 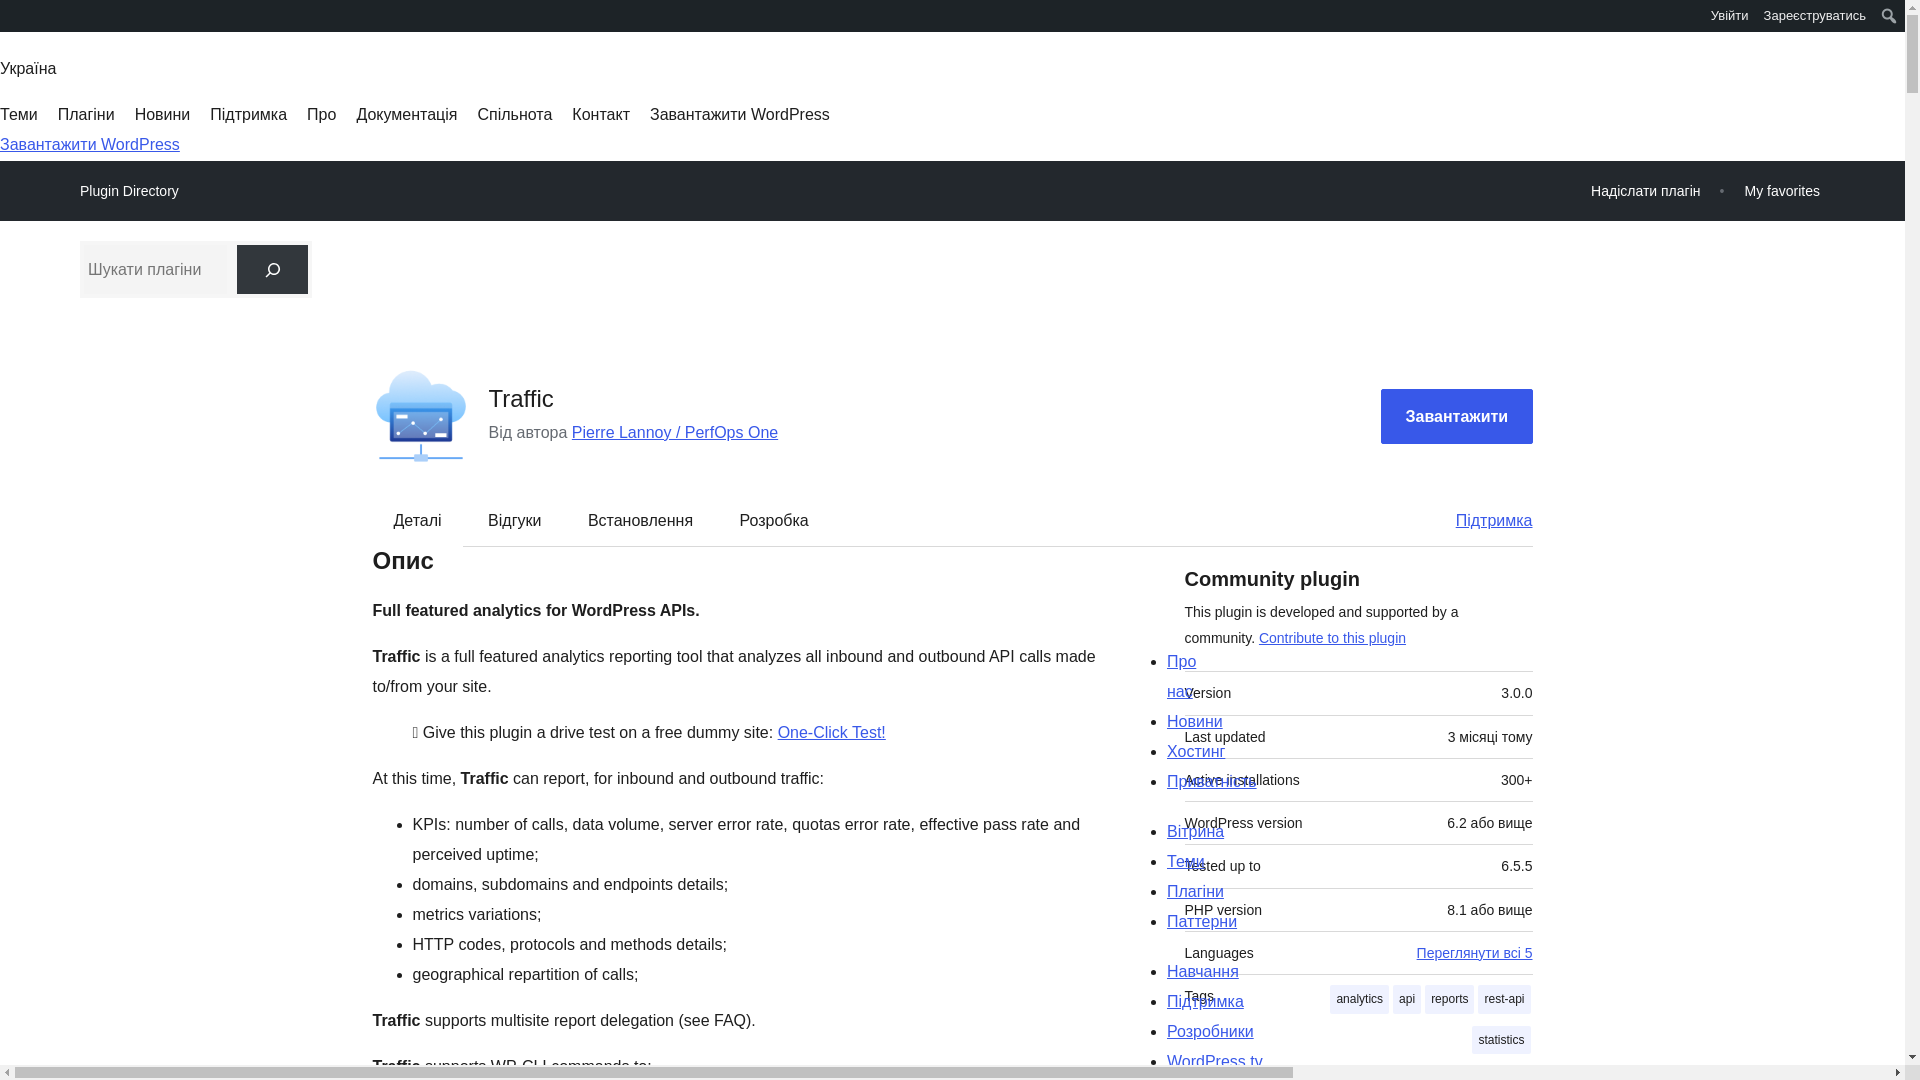 What do you see at coordinates (129, 191) in the screenshot?
I see `Plugin Directory` at bounding box center [129, 191].